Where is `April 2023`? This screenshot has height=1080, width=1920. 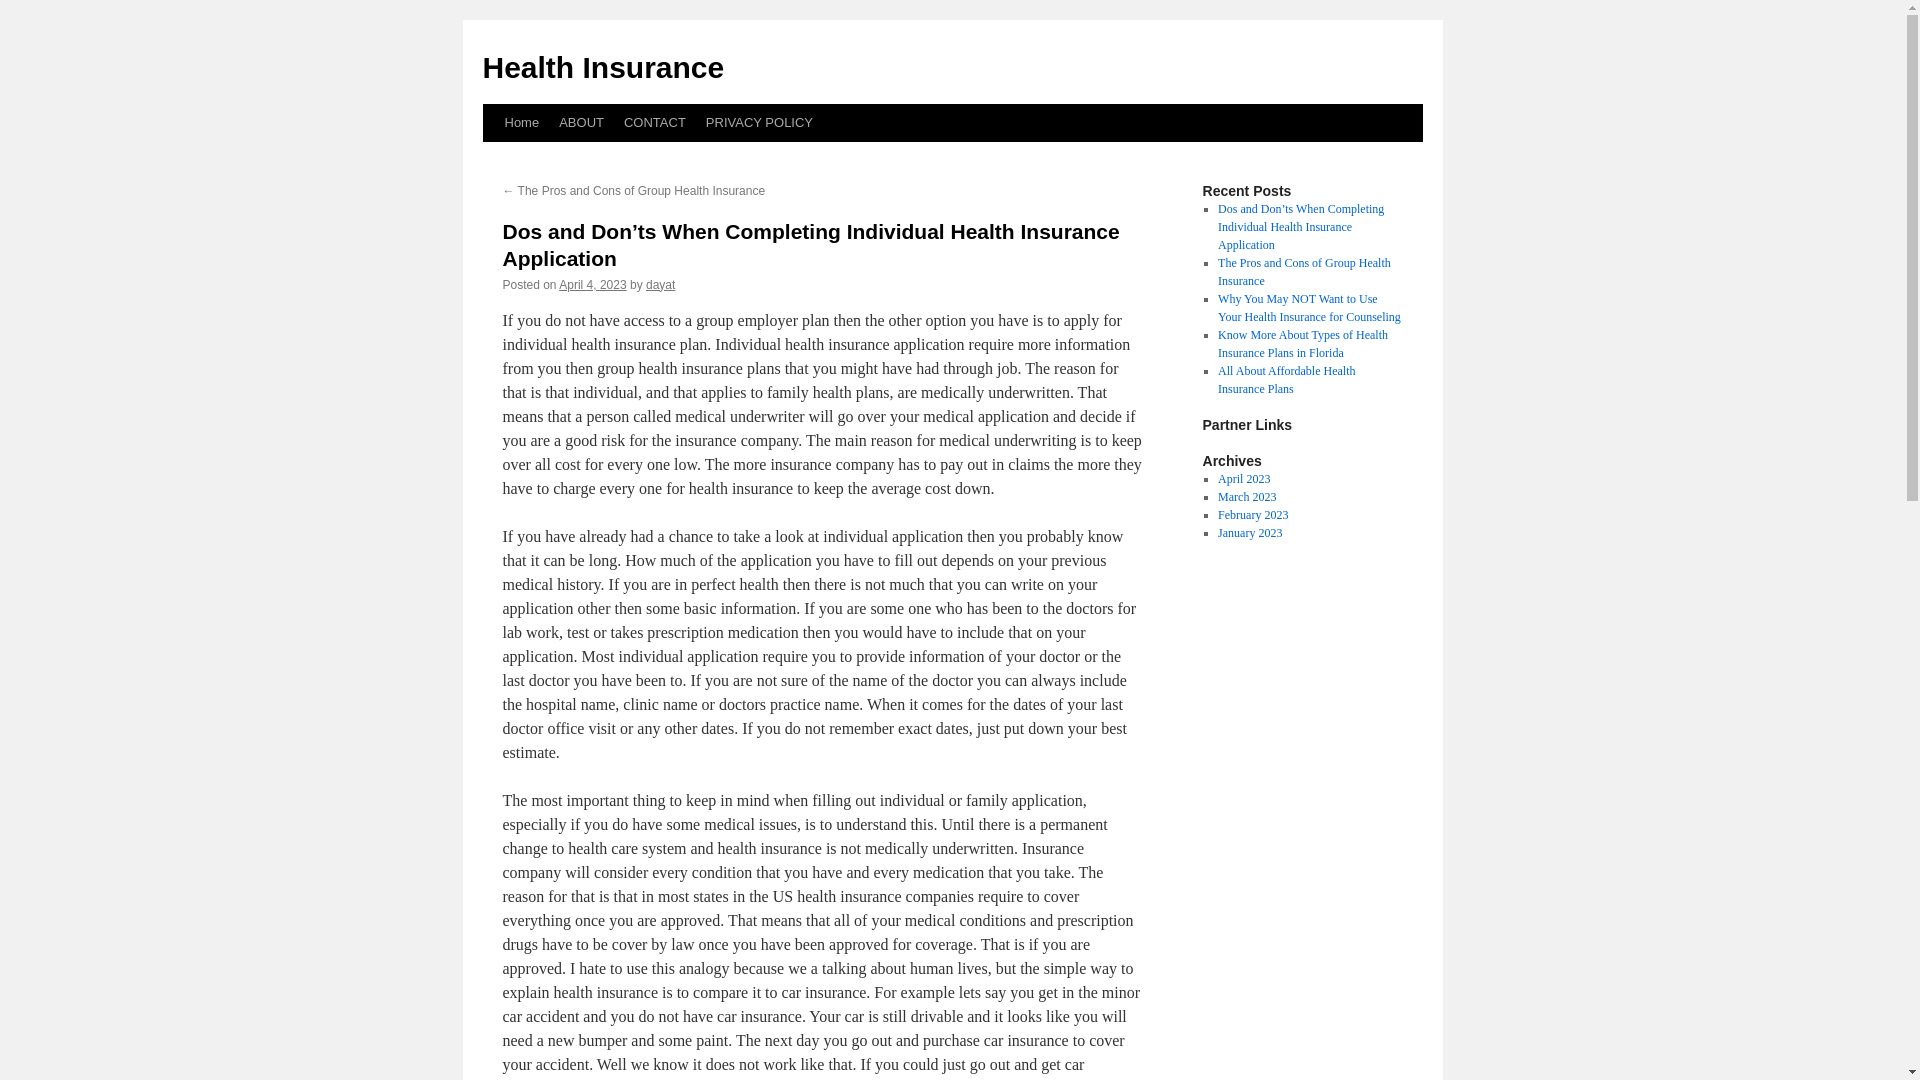 April 2023 is located at coordinates (1243, 478).